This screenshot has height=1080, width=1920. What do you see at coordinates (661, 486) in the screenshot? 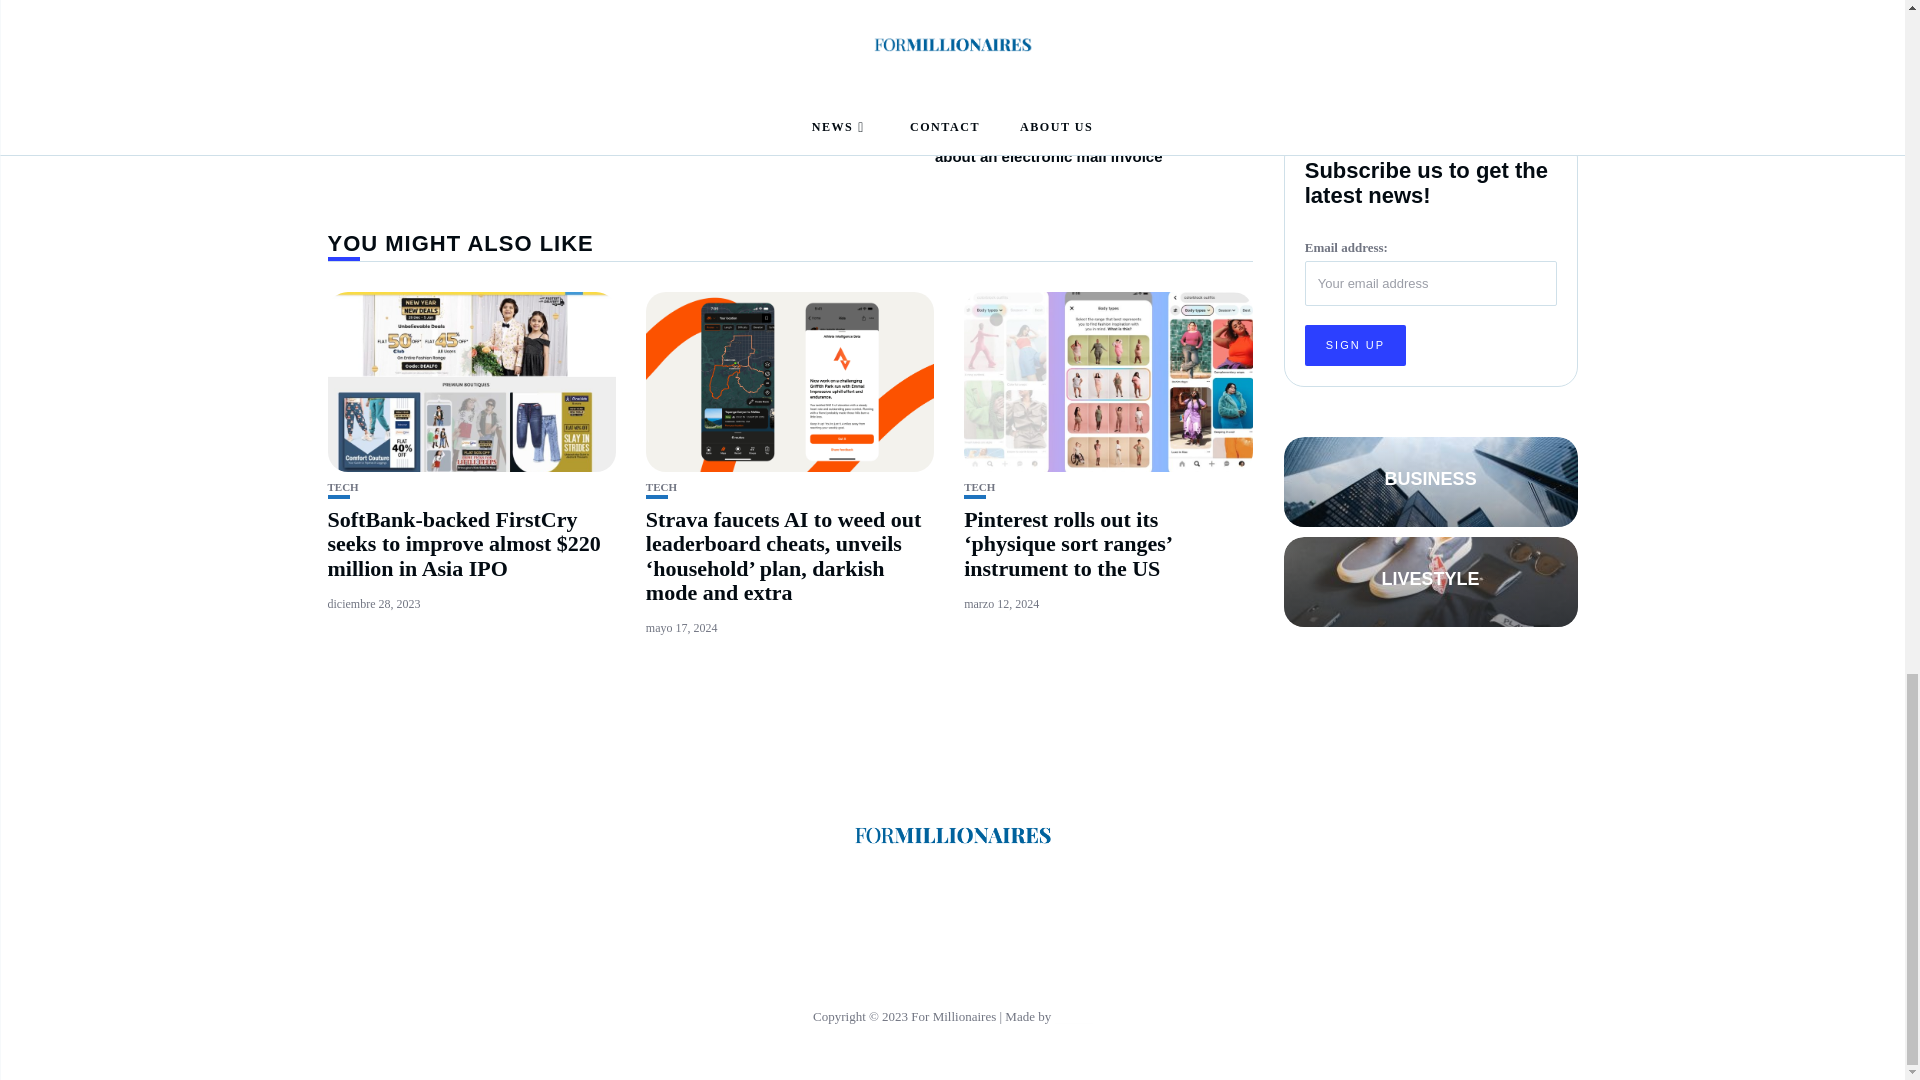
I see `TECH` at bounding box center [661, 486].